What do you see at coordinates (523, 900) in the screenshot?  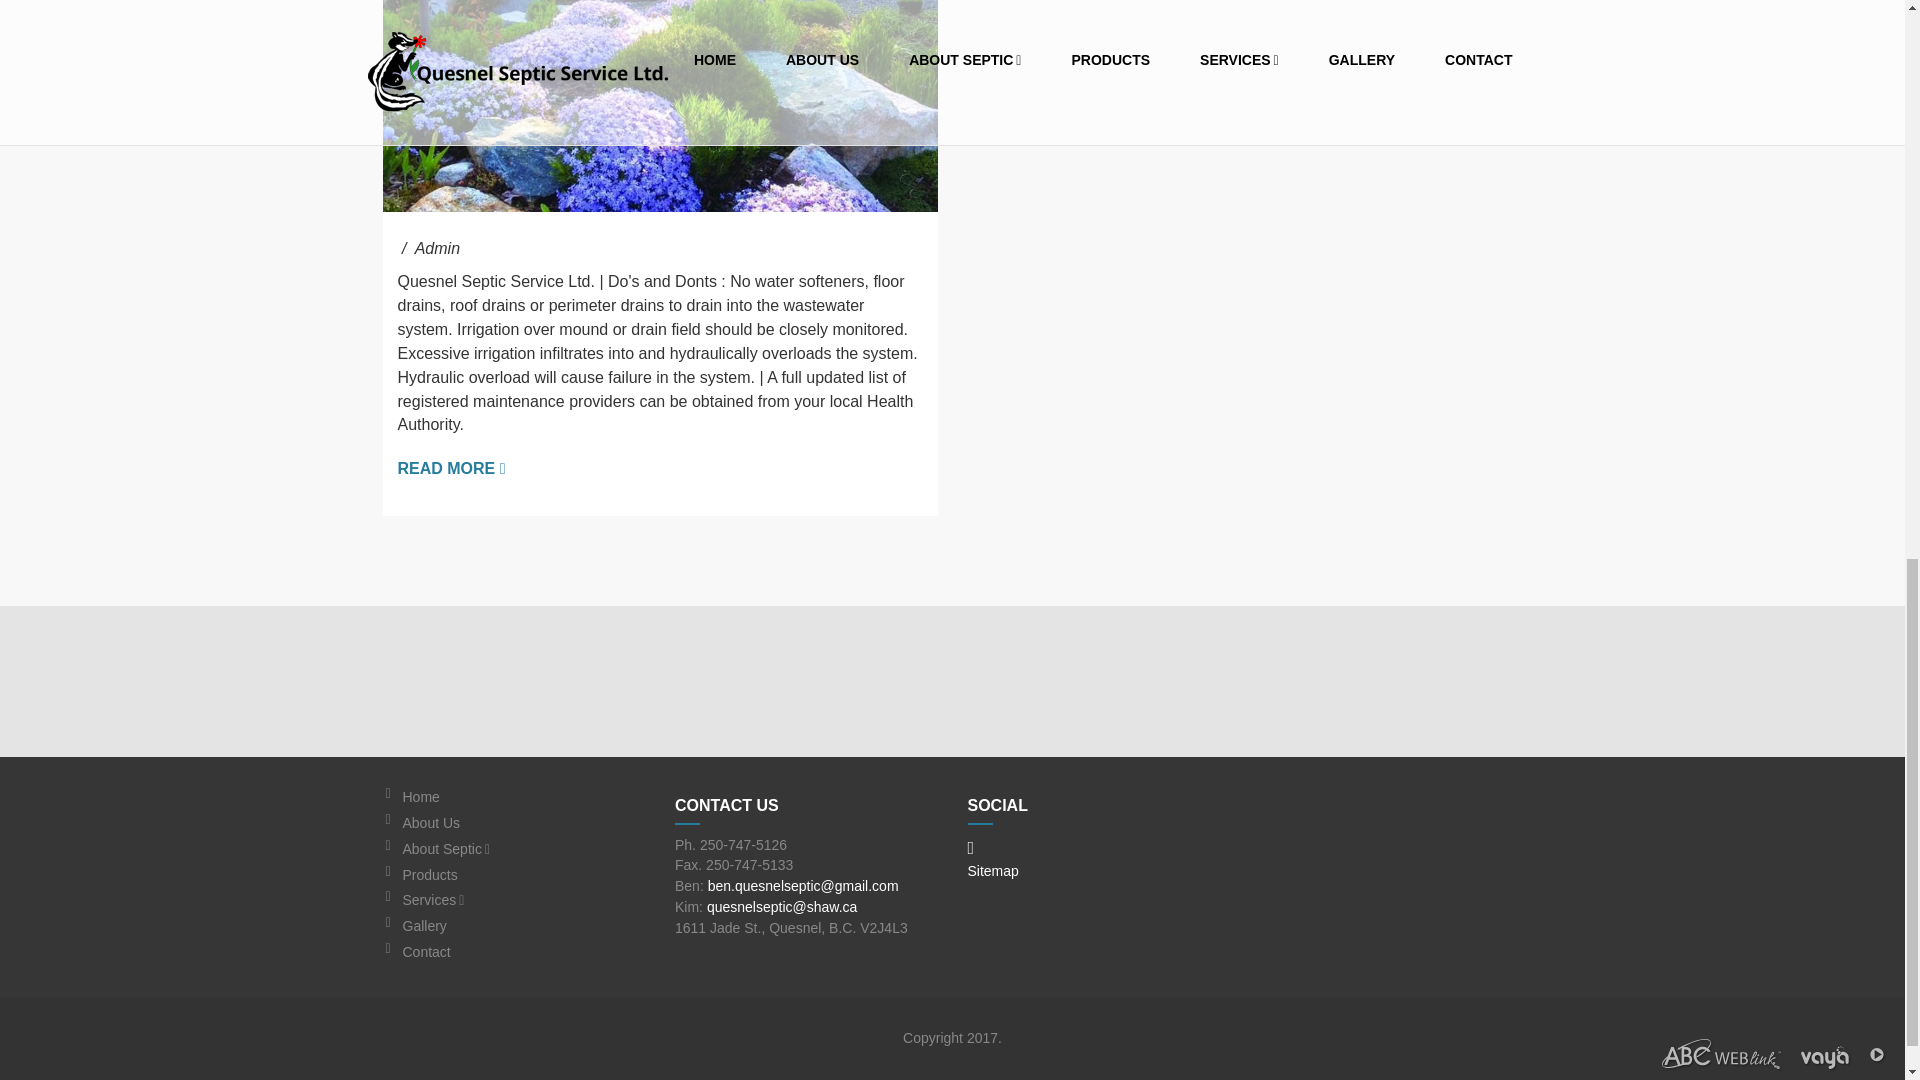 I see `Services` at bounding box center [523, 900].